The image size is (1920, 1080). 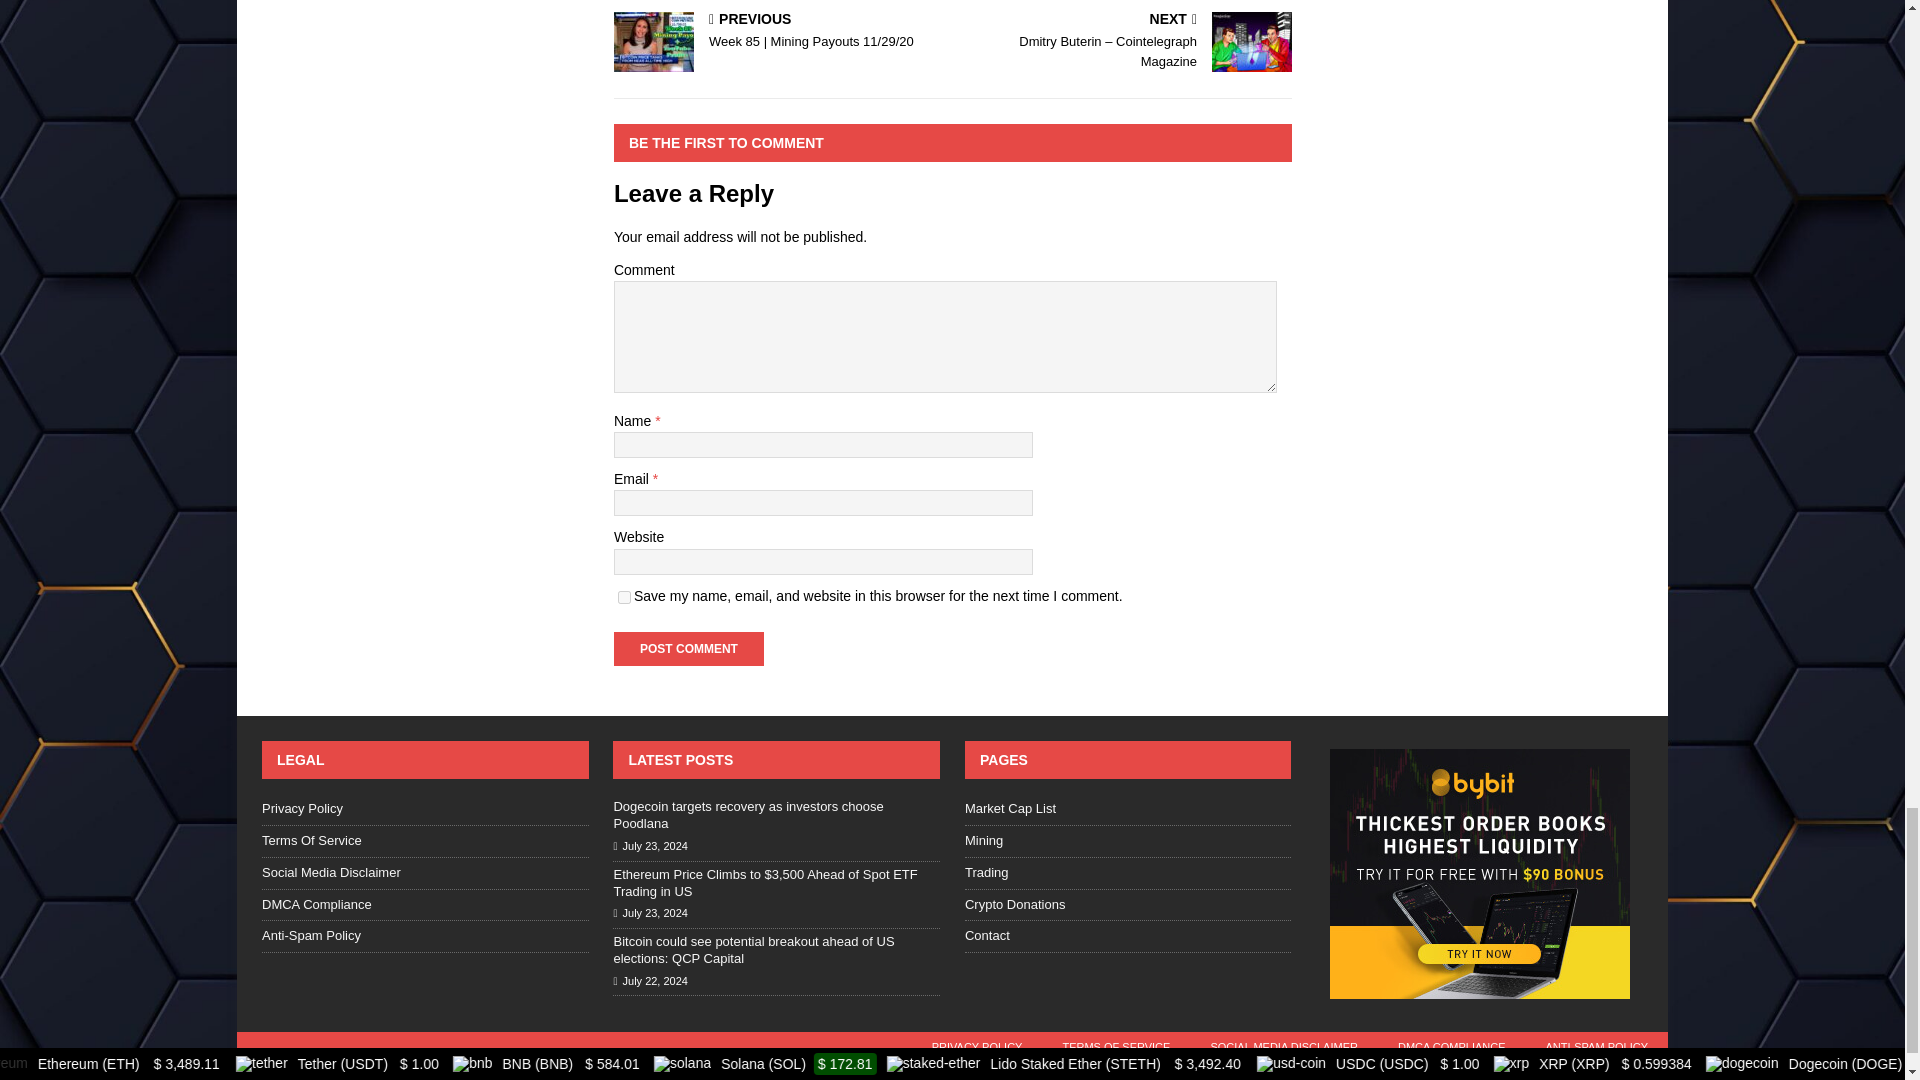 I want to click on yes, so click(x=624, y=596).